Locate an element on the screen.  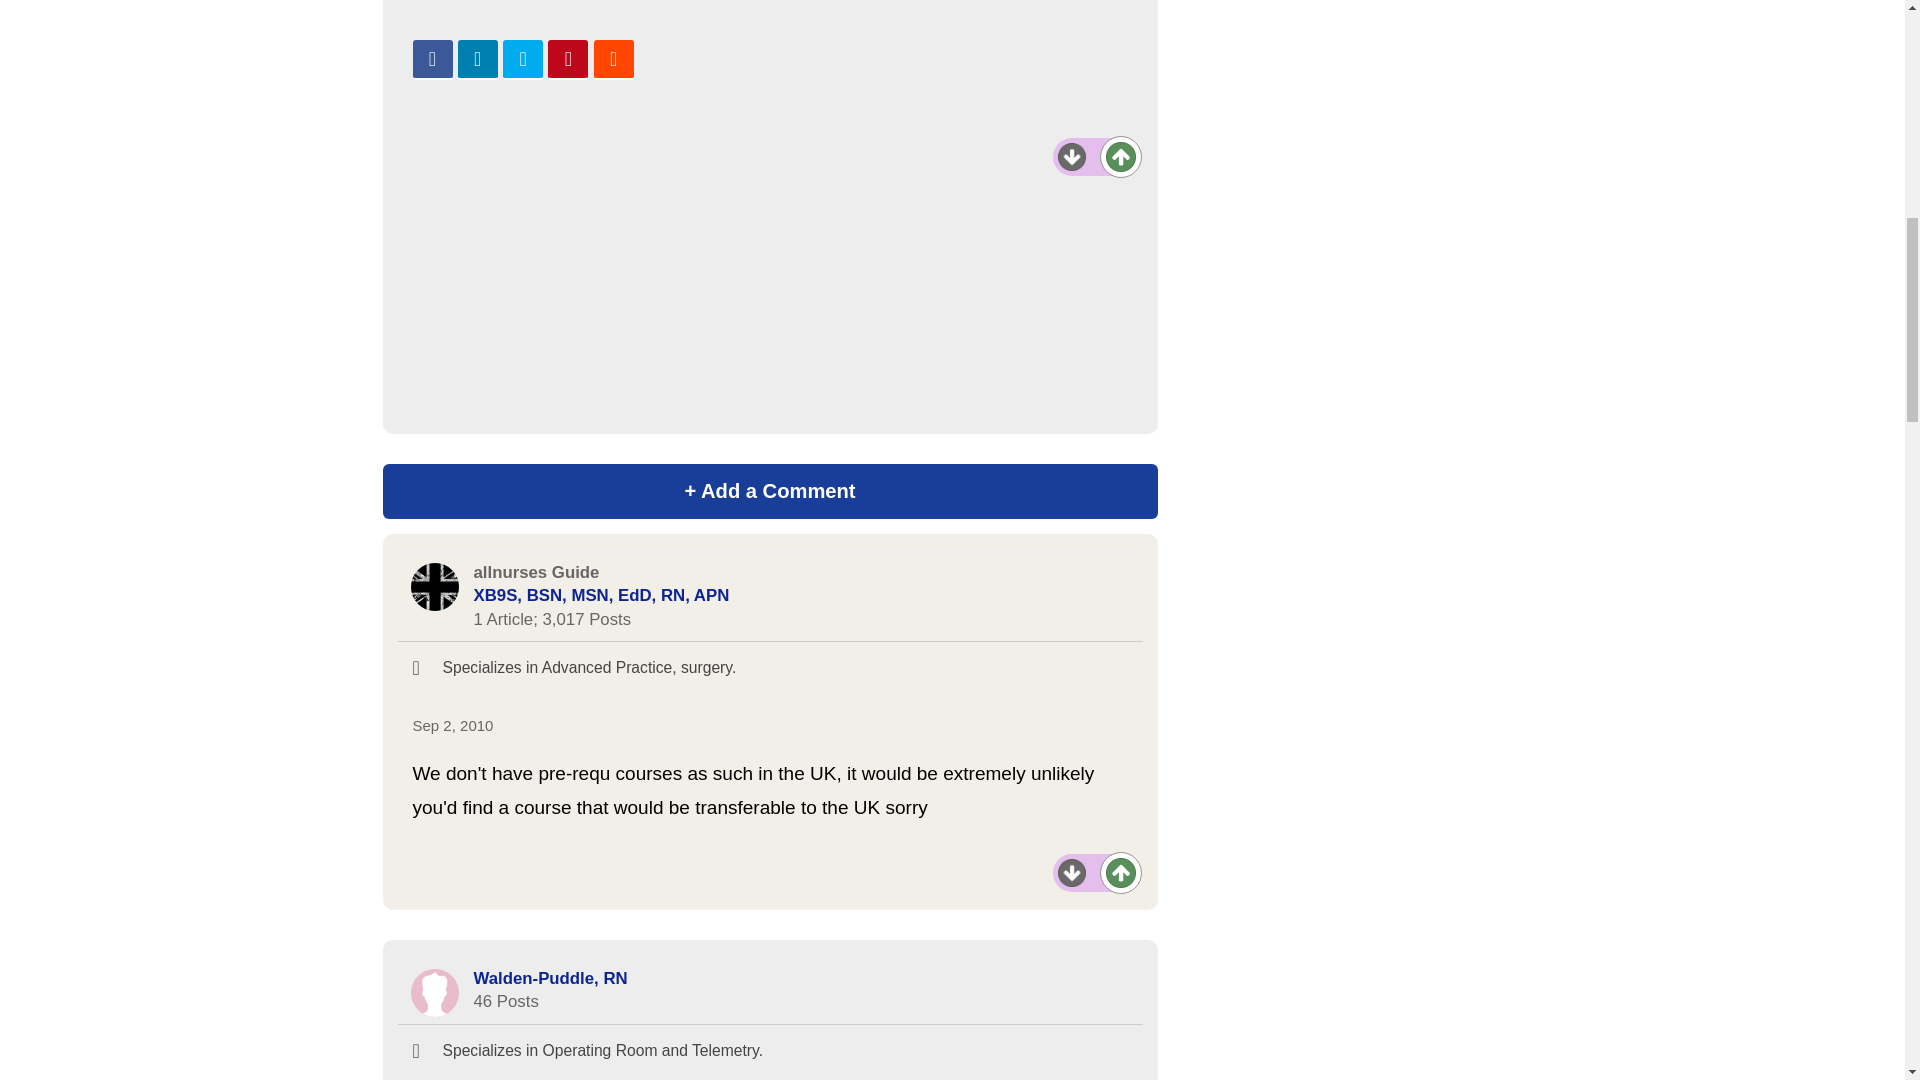
Share on Facebook is located at coordinates (432, 59).